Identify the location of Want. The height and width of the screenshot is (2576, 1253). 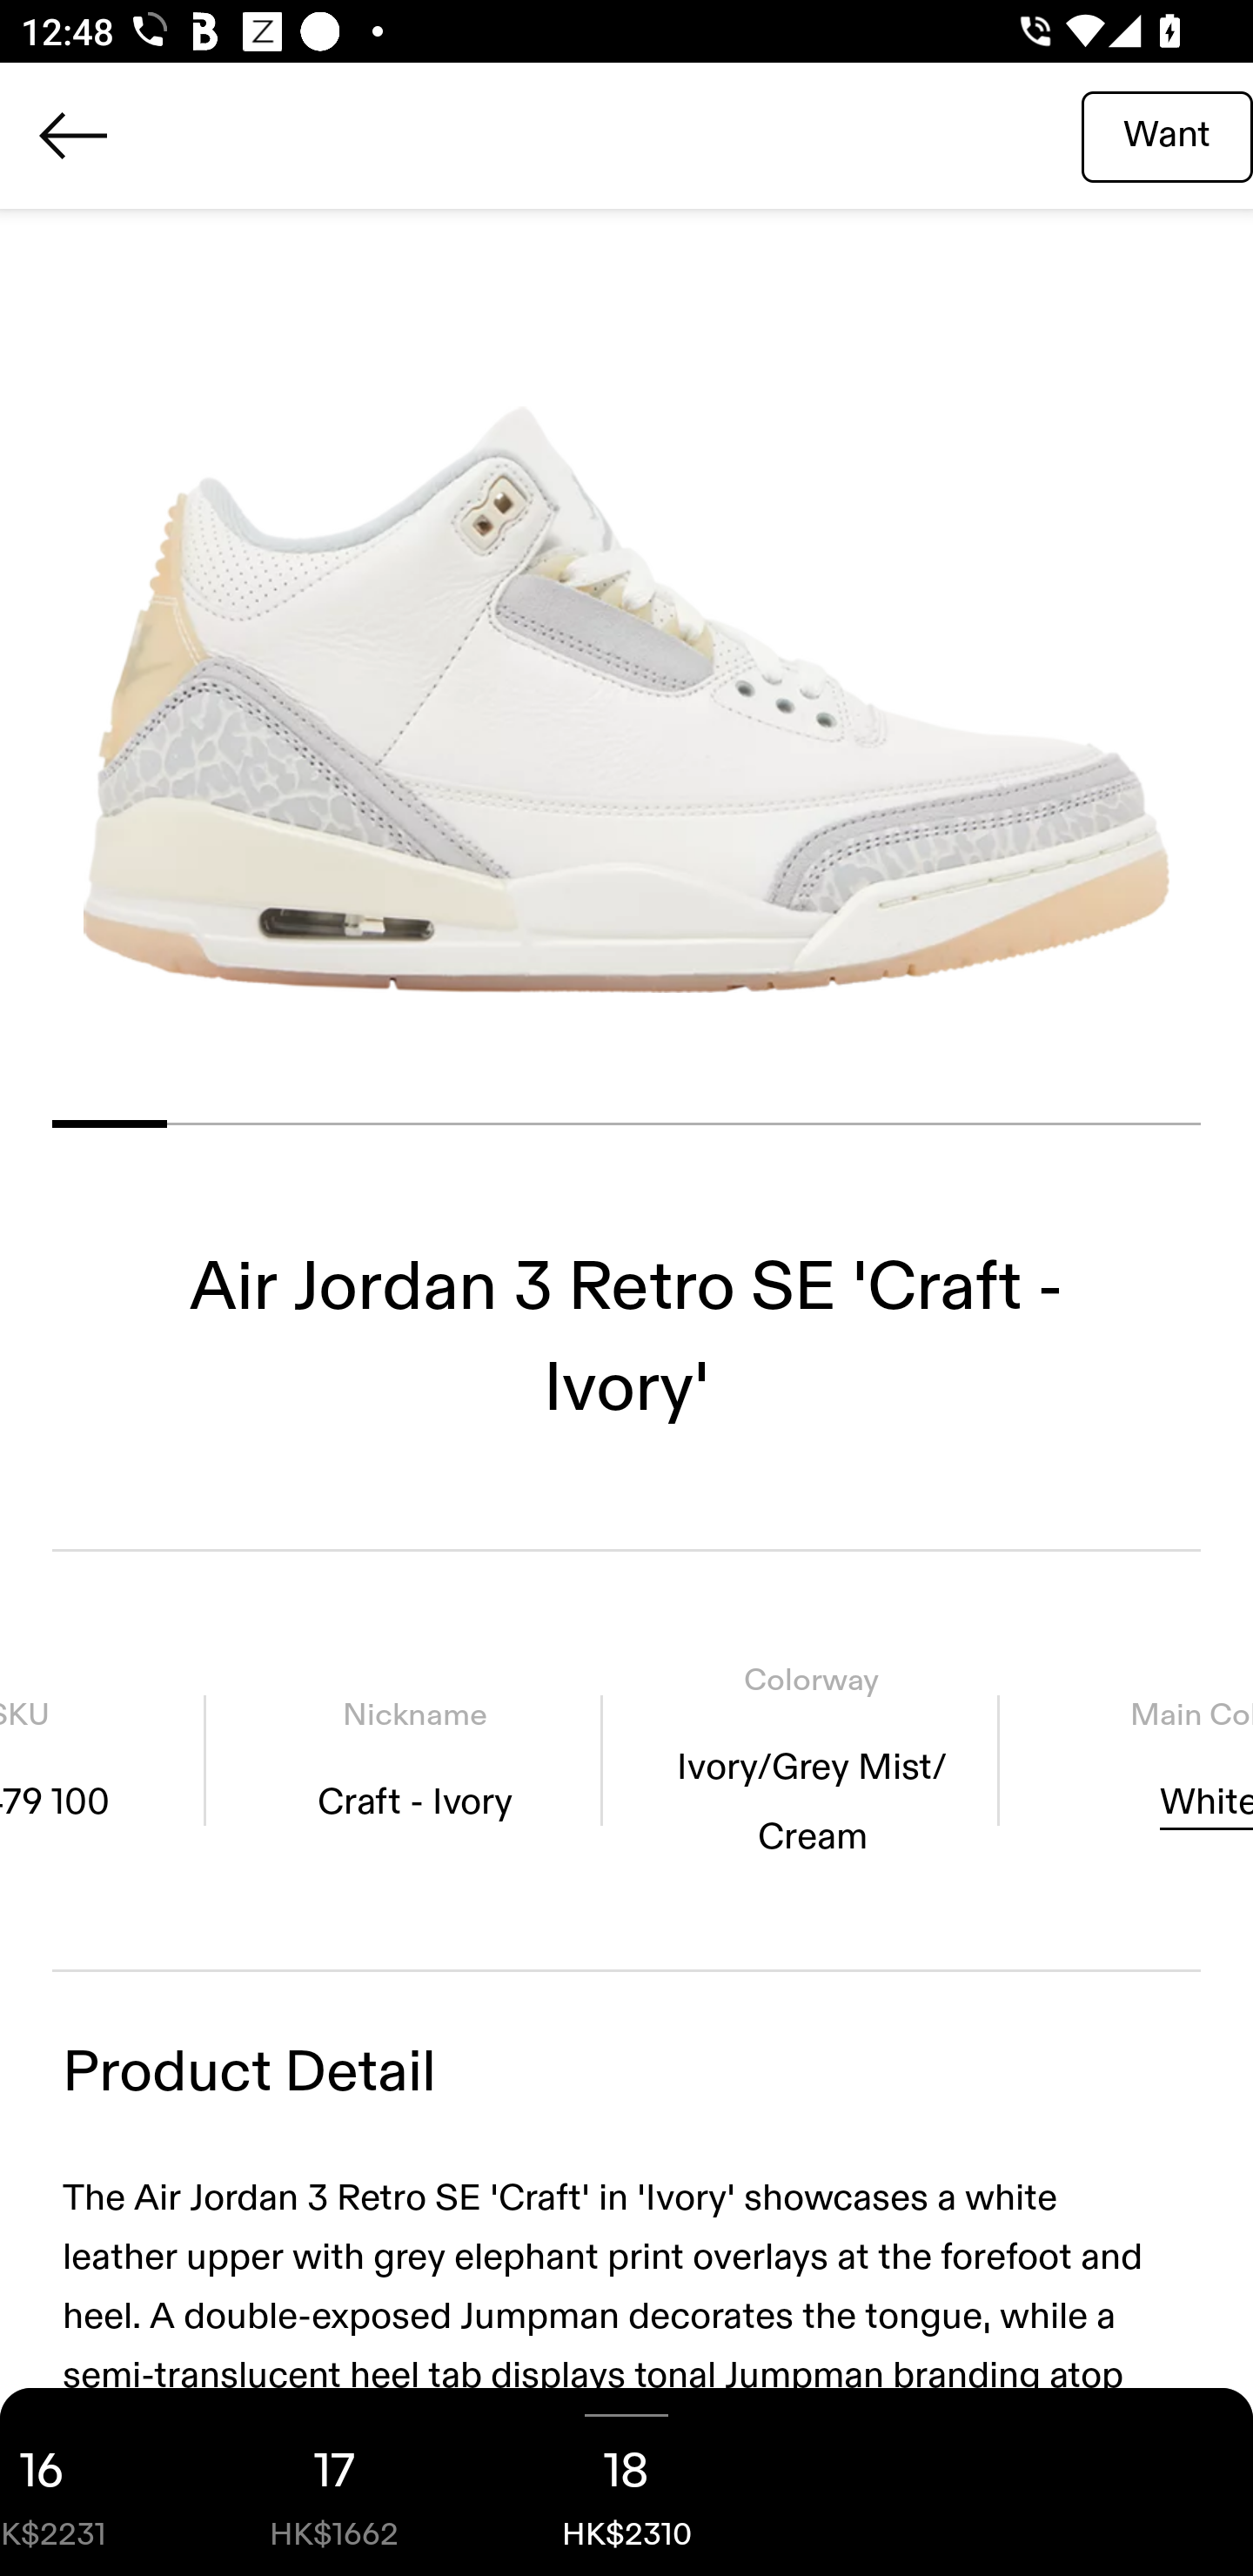
(1167, 135).